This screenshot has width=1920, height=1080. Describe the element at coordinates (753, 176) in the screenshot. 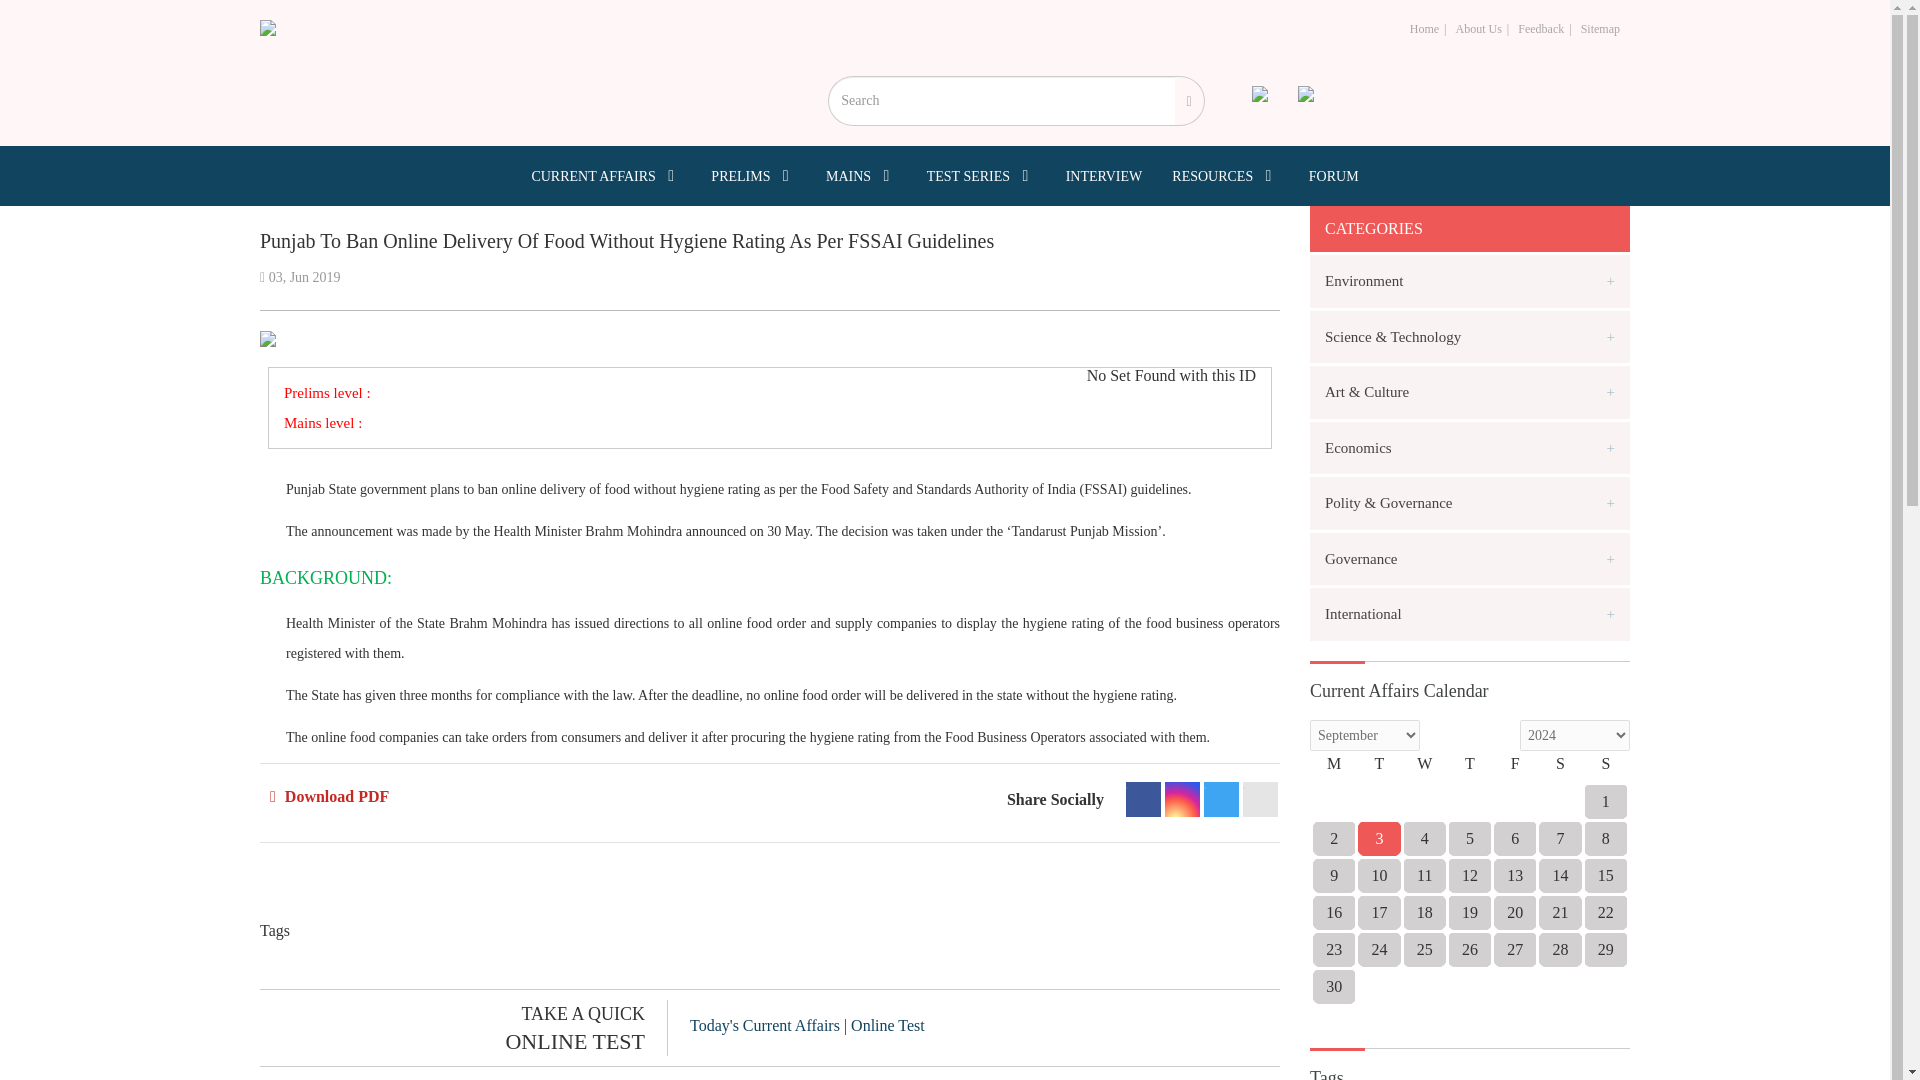

I see `PRELIMS` at that location.